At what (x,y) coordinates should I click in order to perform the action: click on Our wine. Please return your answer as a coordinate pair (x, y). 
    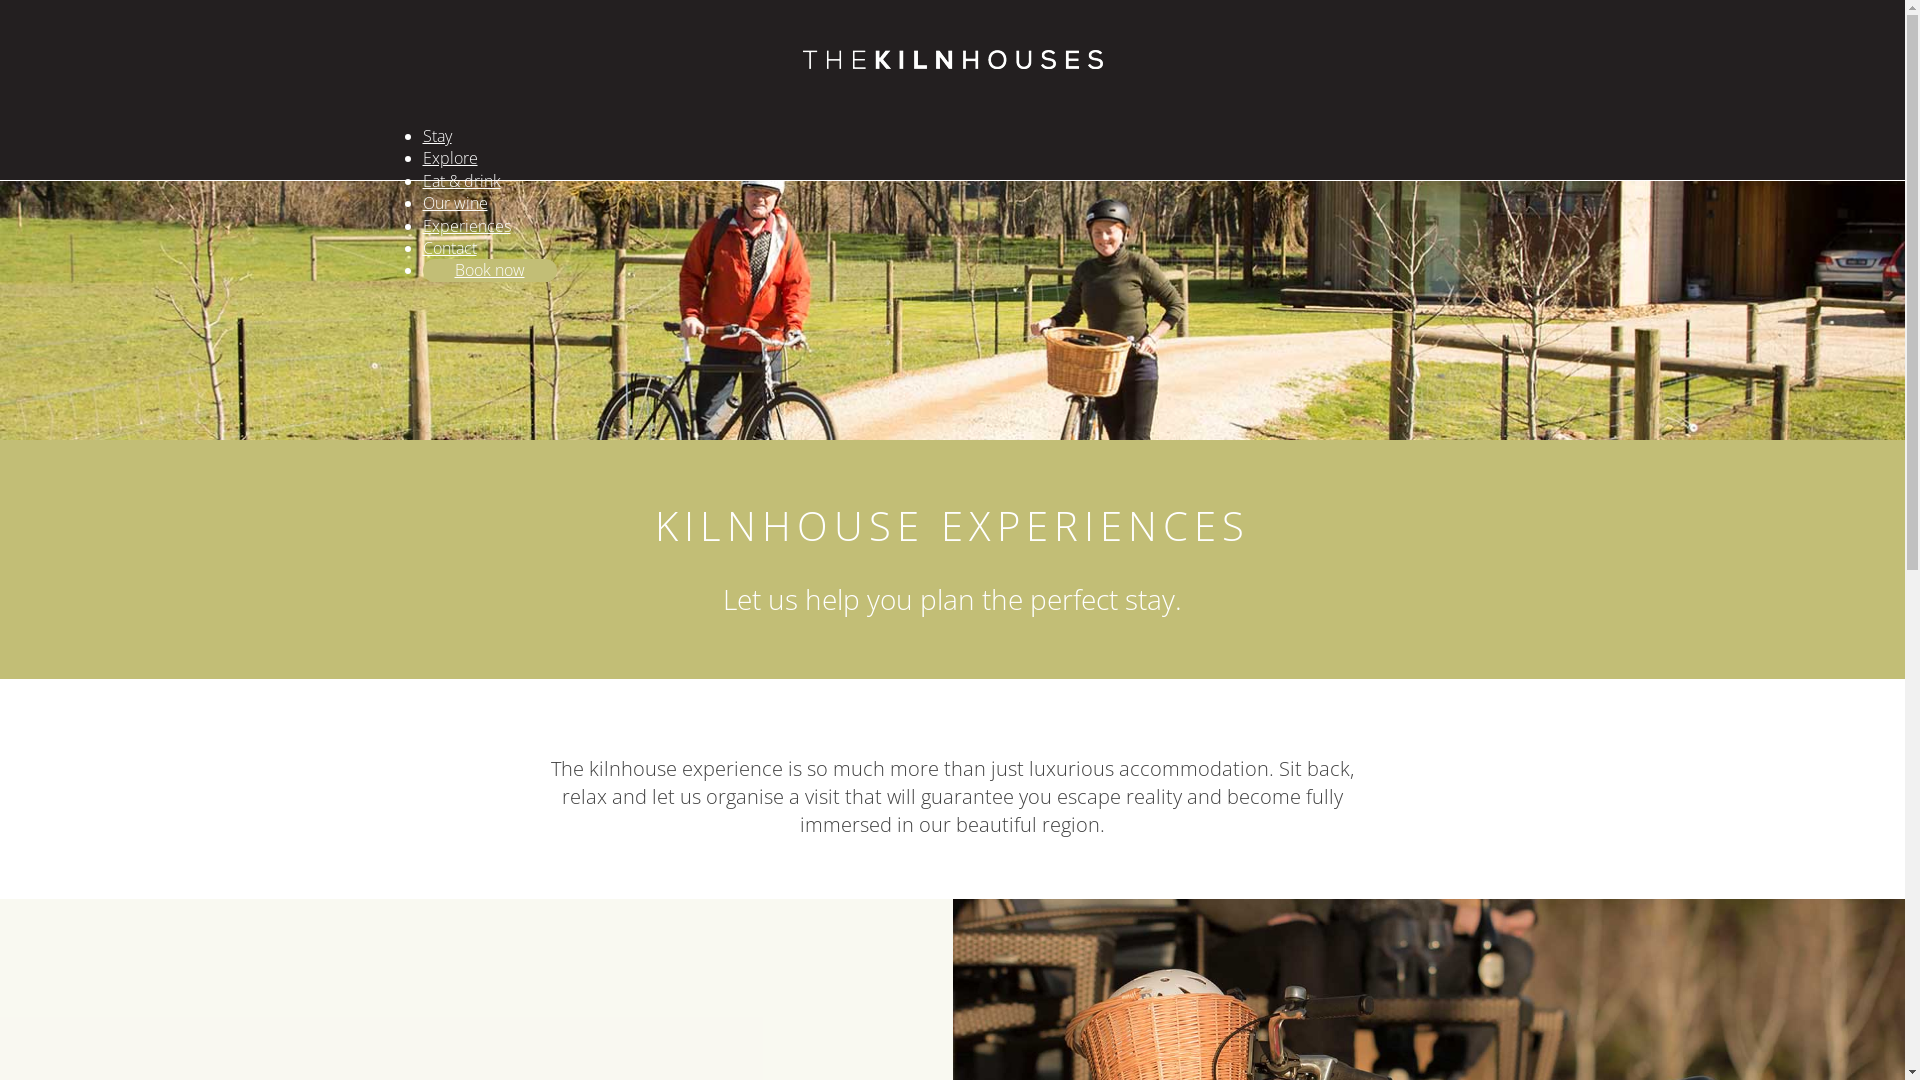
    Looking at the image, I should click on (454, 203).